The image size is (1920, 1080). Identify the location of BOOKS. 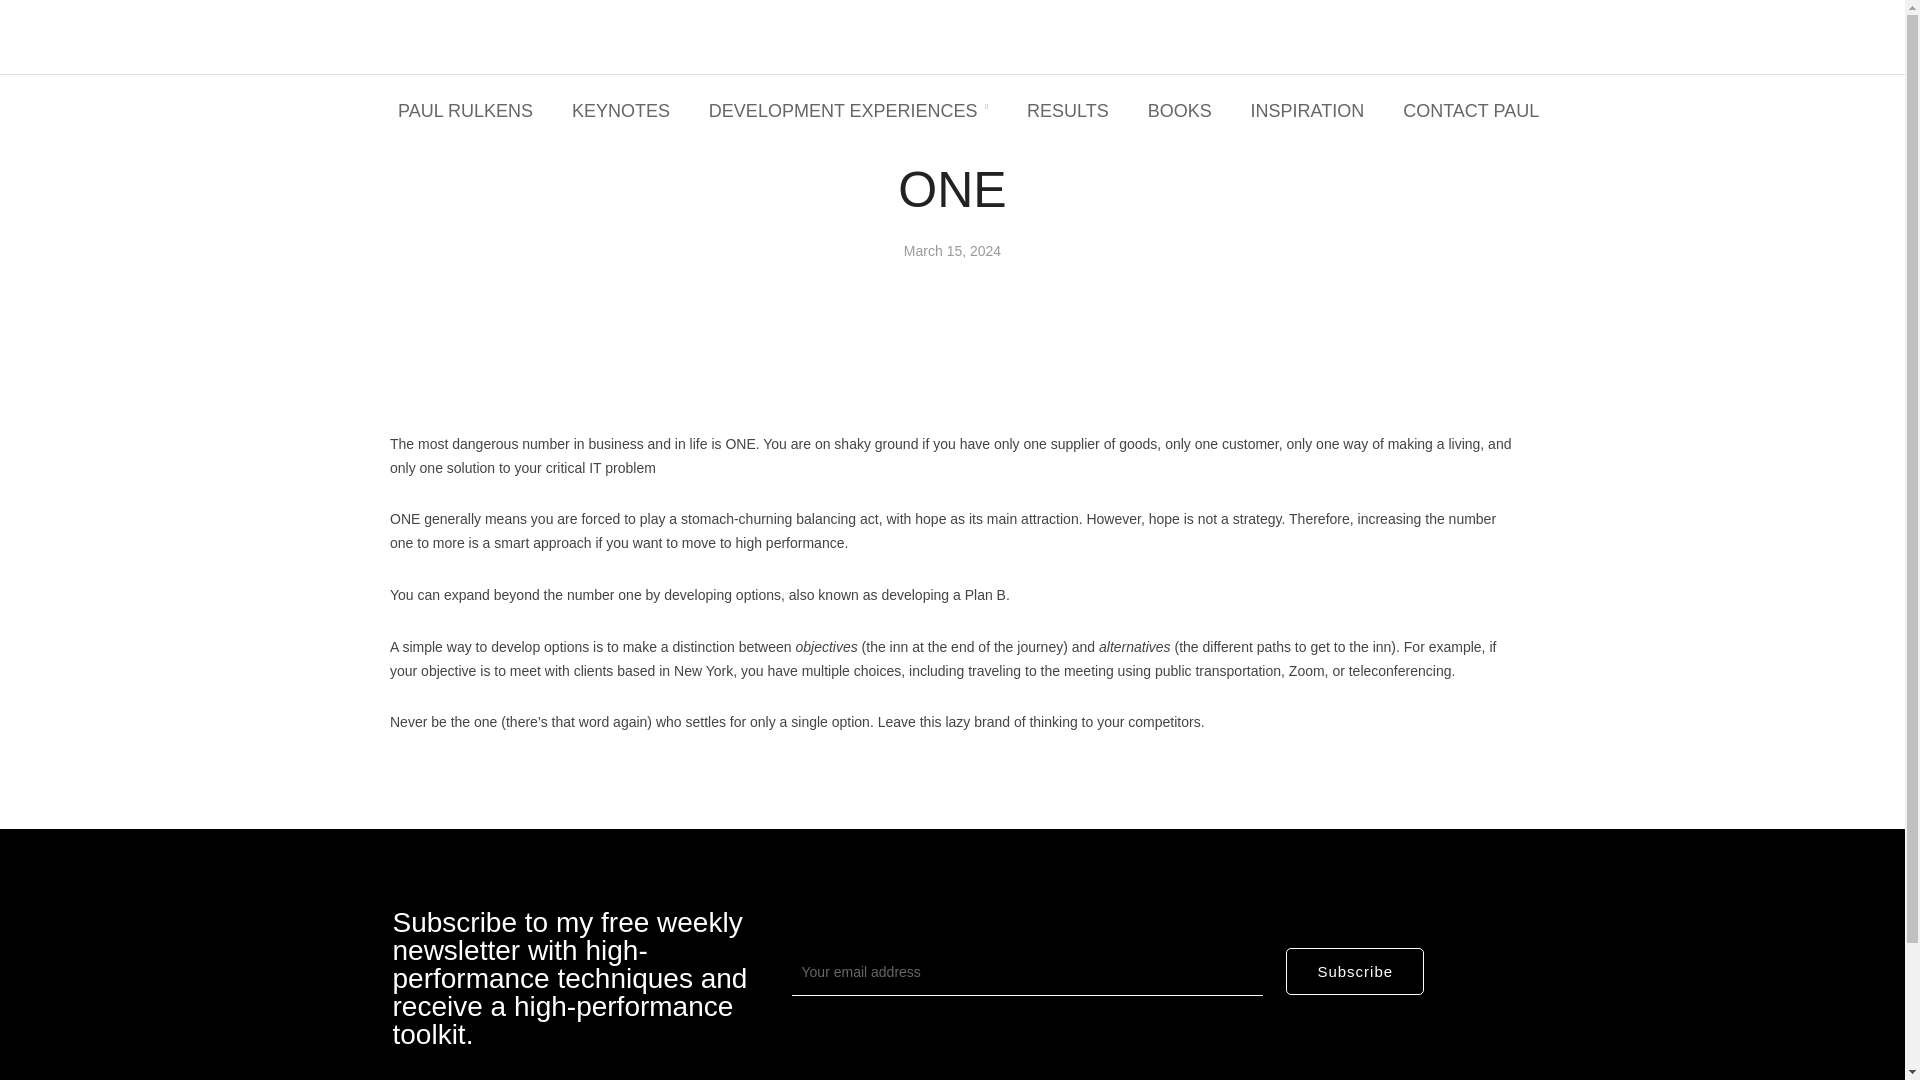
(1184, 112).